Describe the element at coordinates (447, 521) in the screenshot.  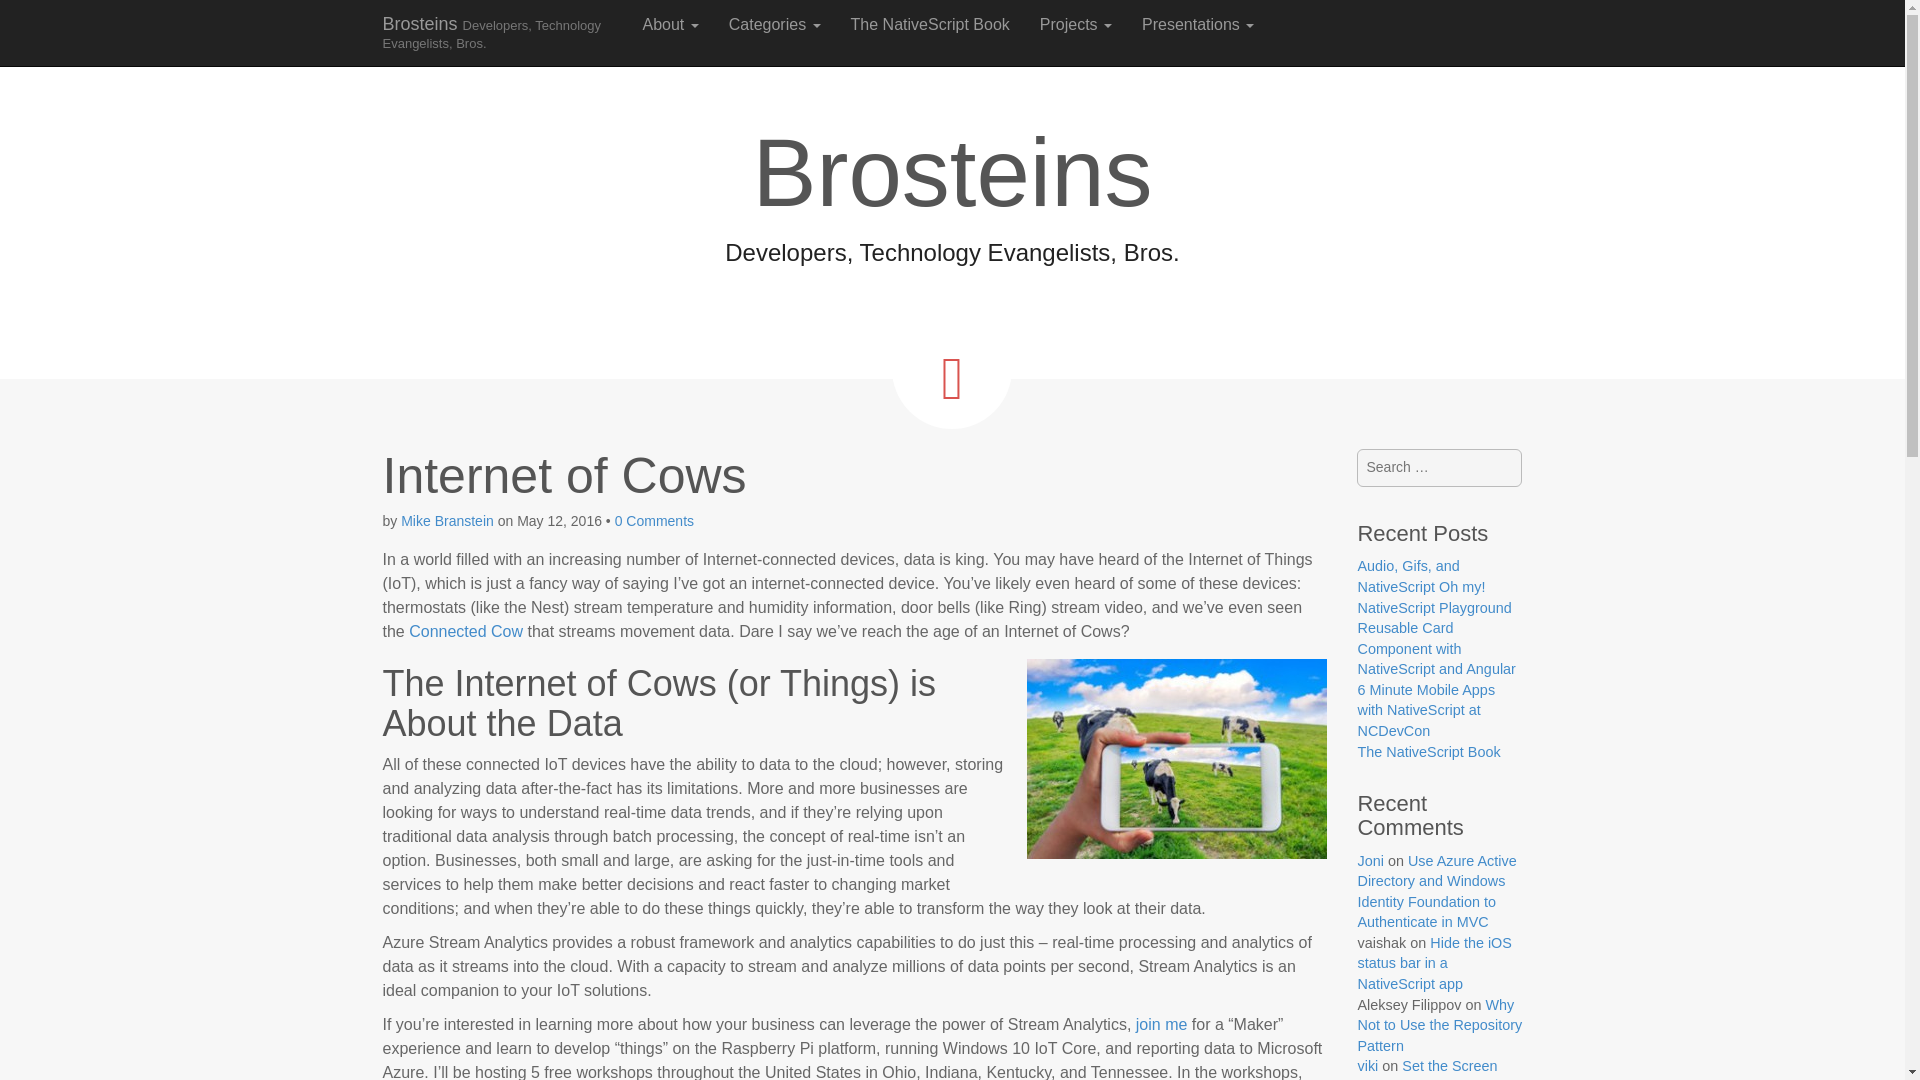
I see `Posts by Mike Branstein` at that location.